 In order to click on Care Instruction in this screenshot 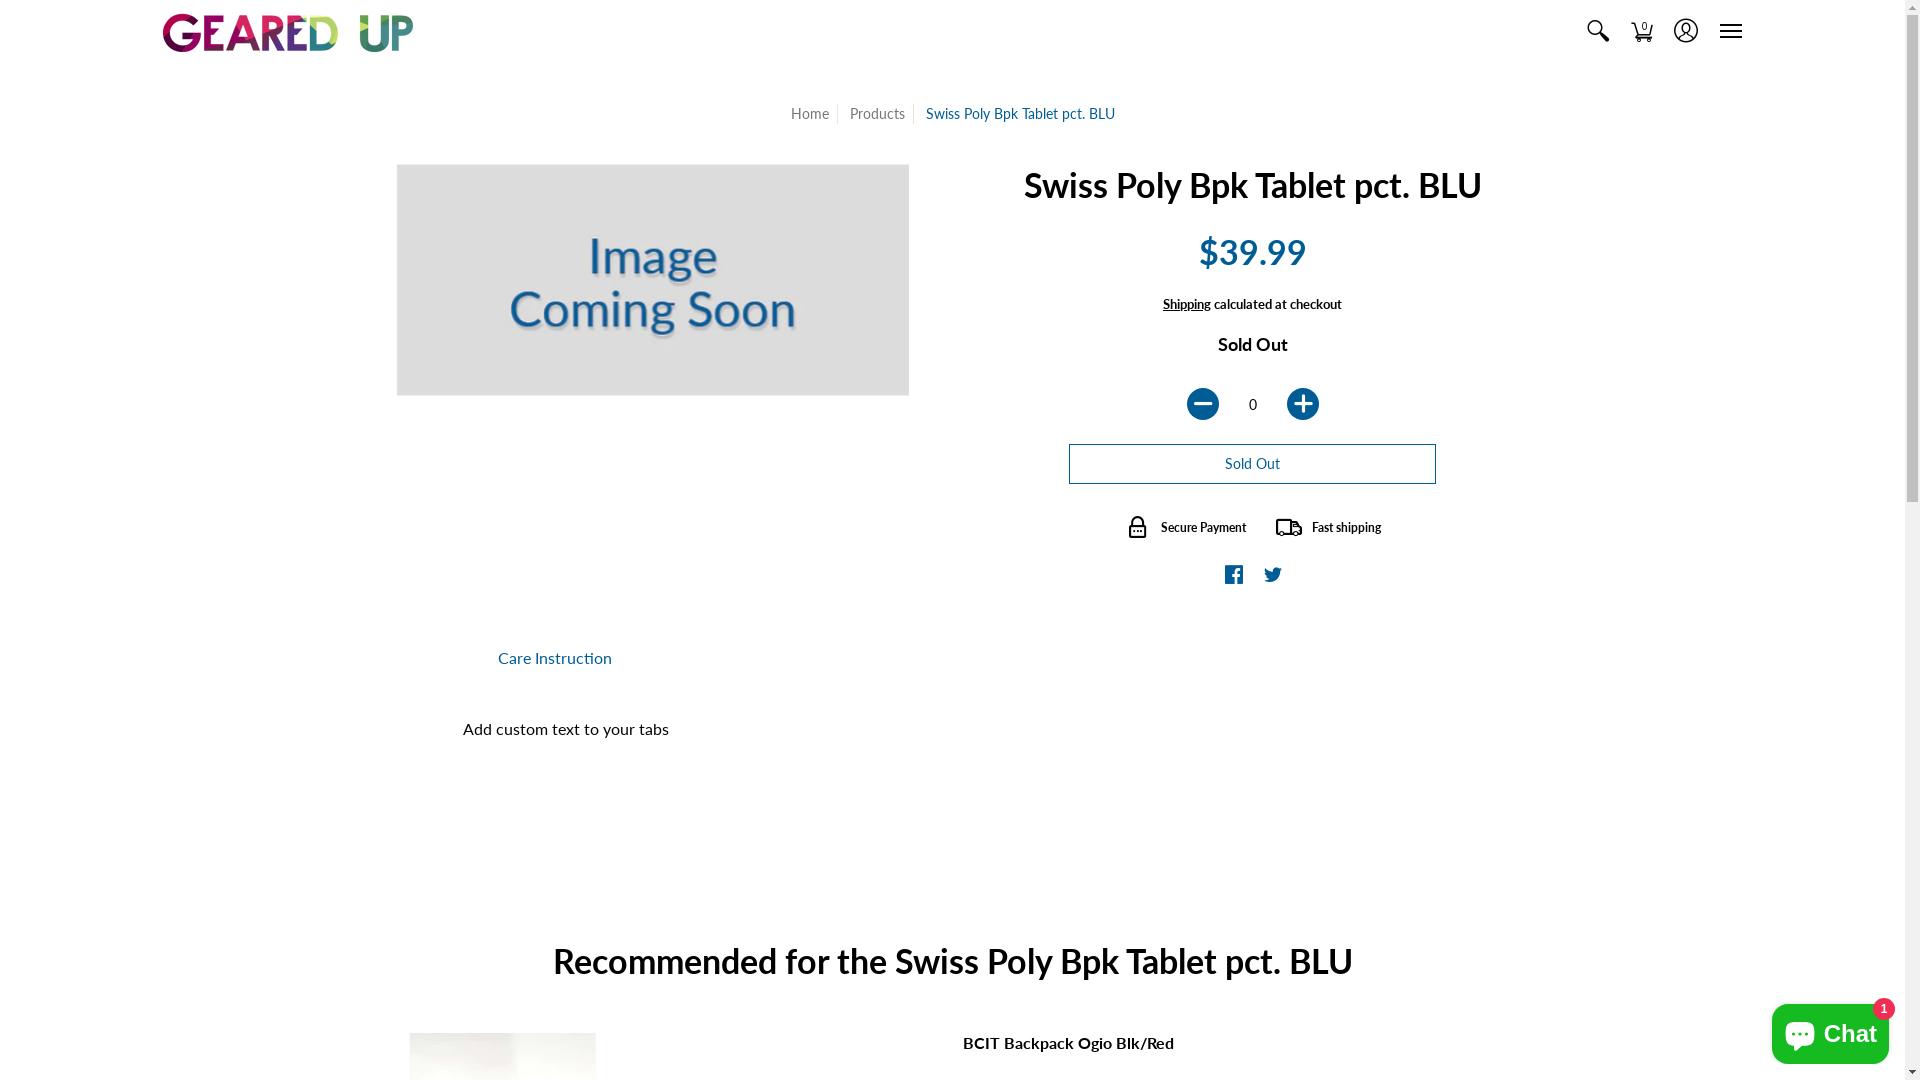, I will do `click(555, 658)`.